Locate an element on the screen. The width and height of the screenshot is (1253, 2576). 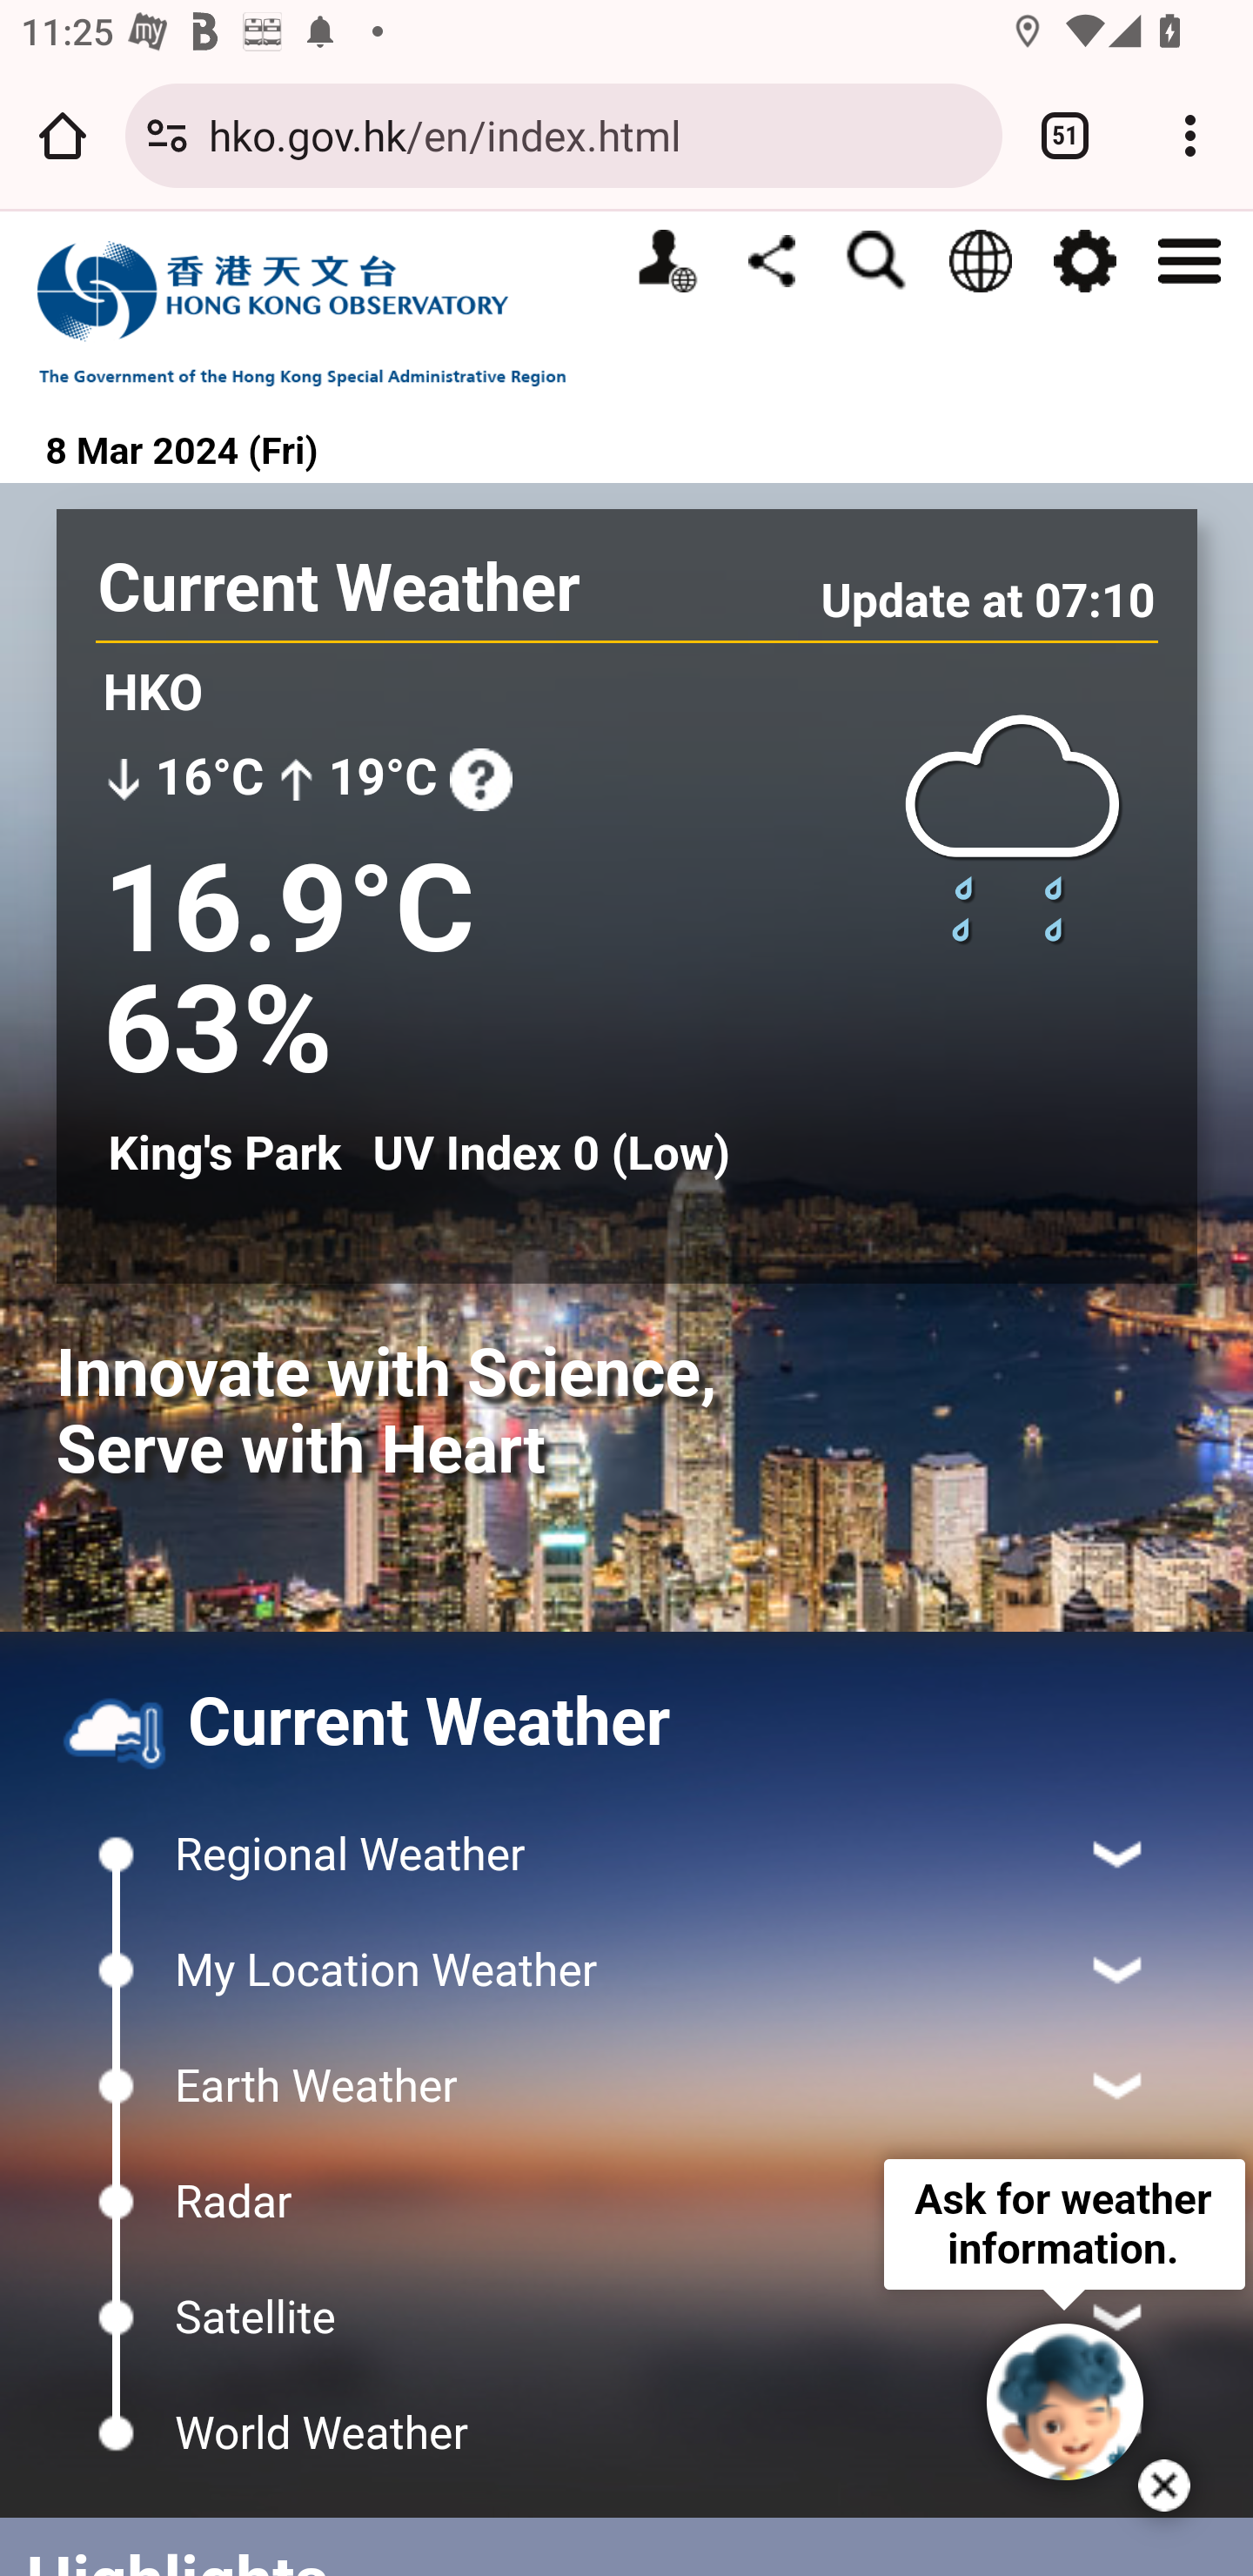
Open the home page is located at coordinates (63, 135).